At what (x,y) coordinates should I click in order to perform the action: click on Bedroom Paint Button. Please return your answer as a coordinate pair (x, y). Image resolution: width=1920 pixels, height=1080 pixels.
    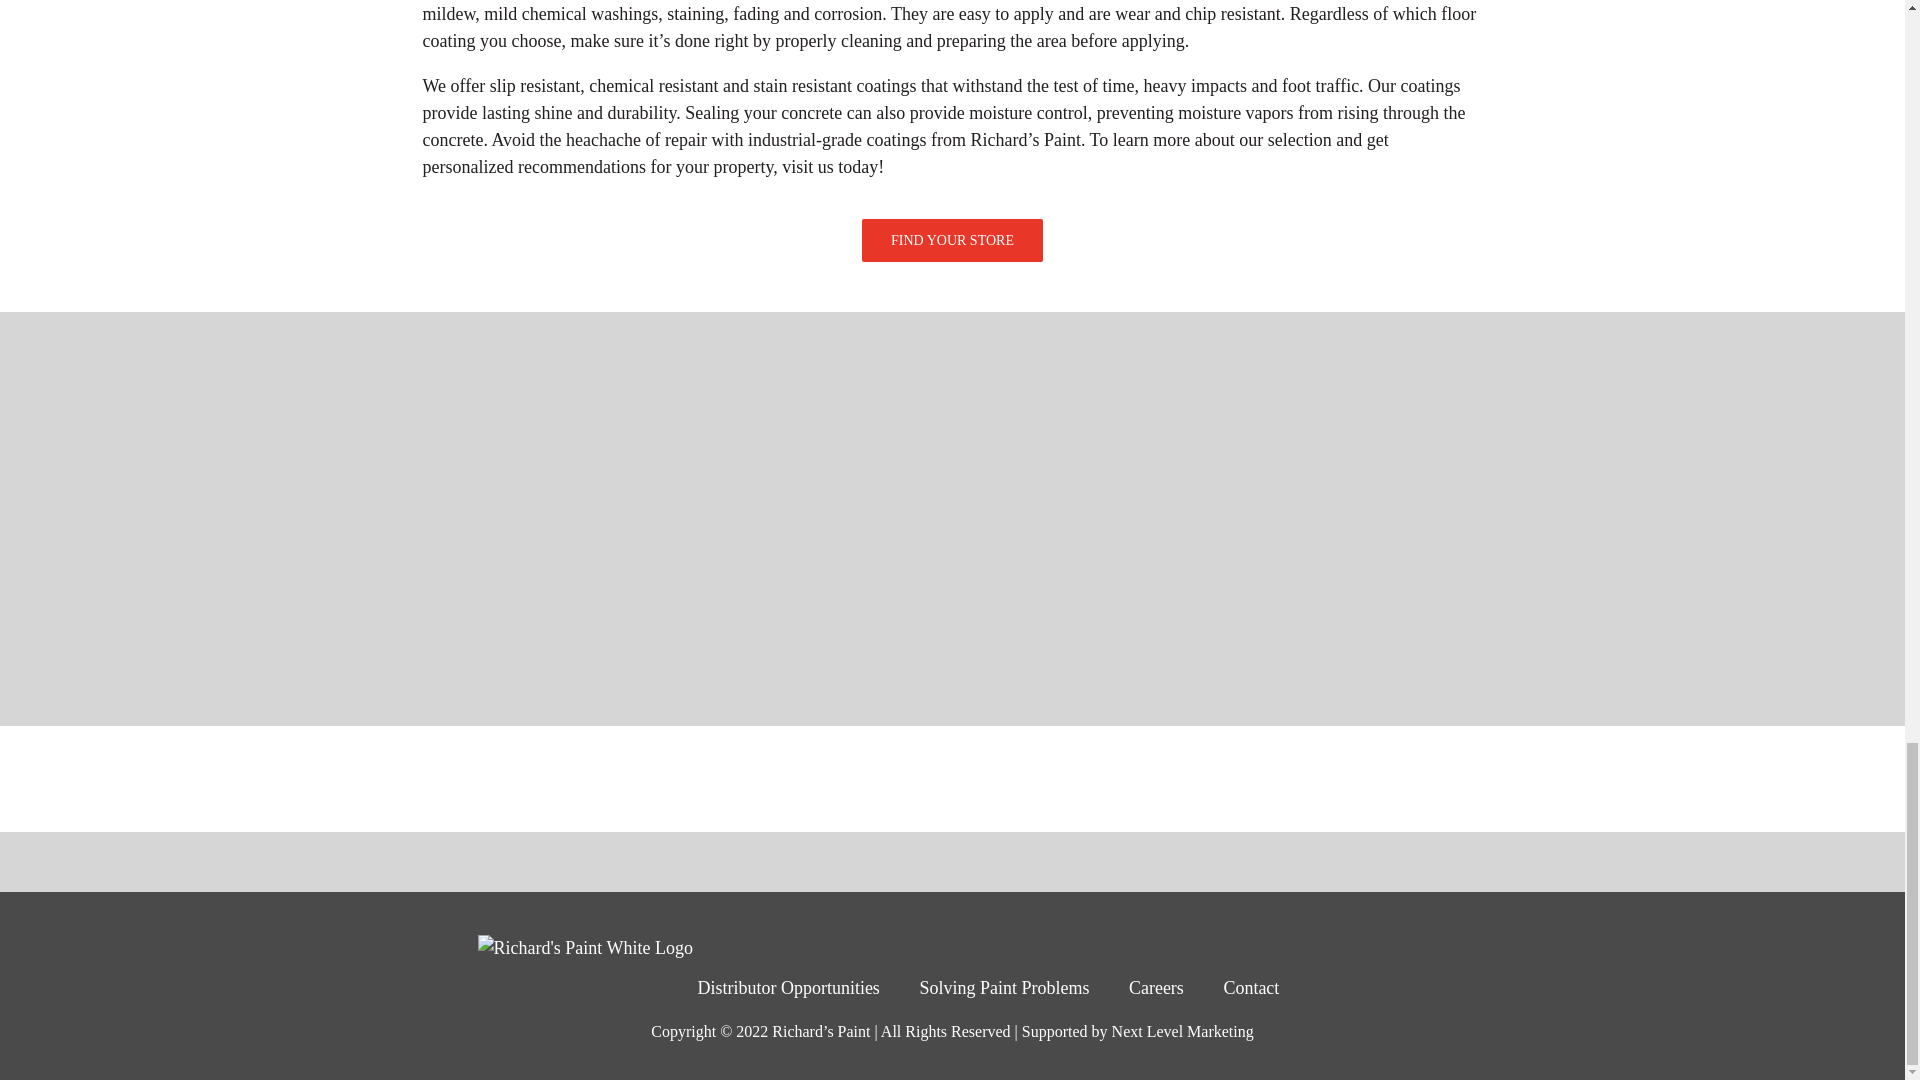
    Looking at the image, I should click on (945, 778).